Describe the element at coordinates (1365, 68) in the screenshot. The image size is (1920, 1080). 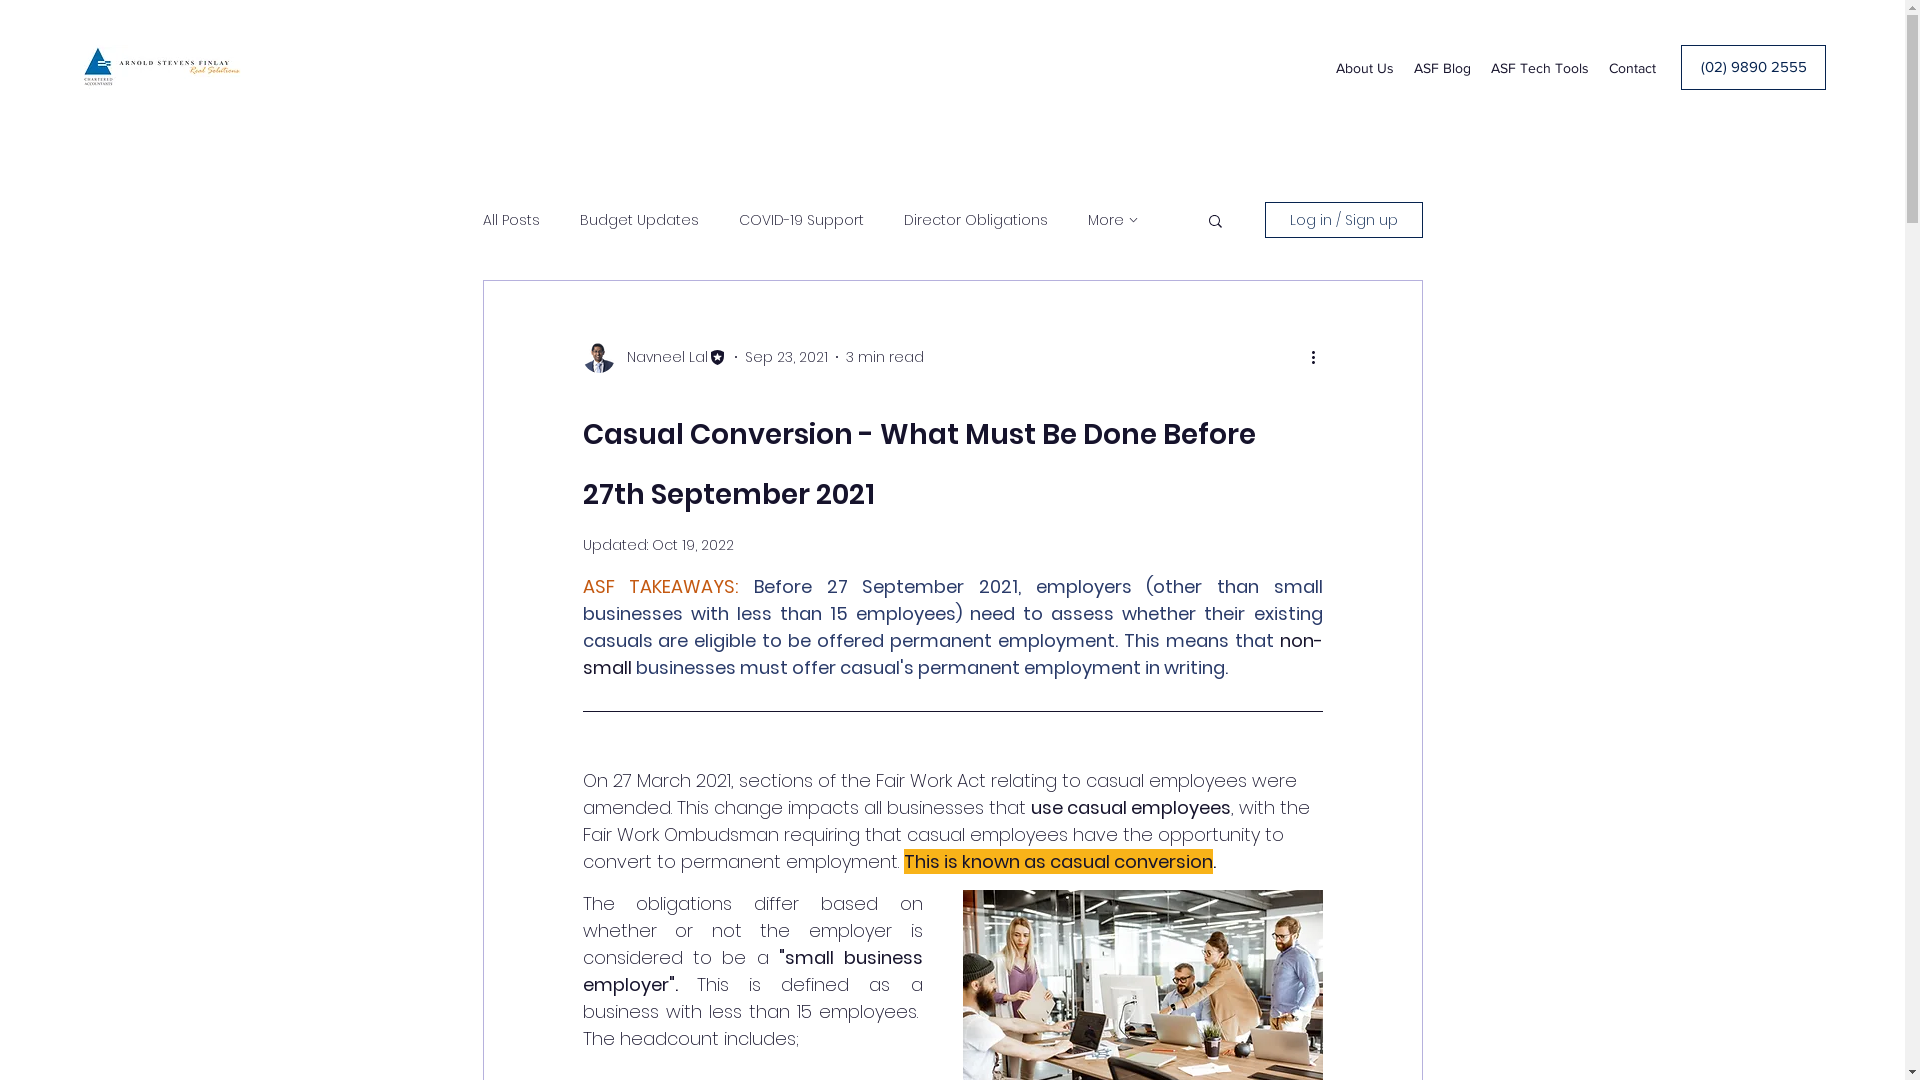
I see `About Us` at that location.